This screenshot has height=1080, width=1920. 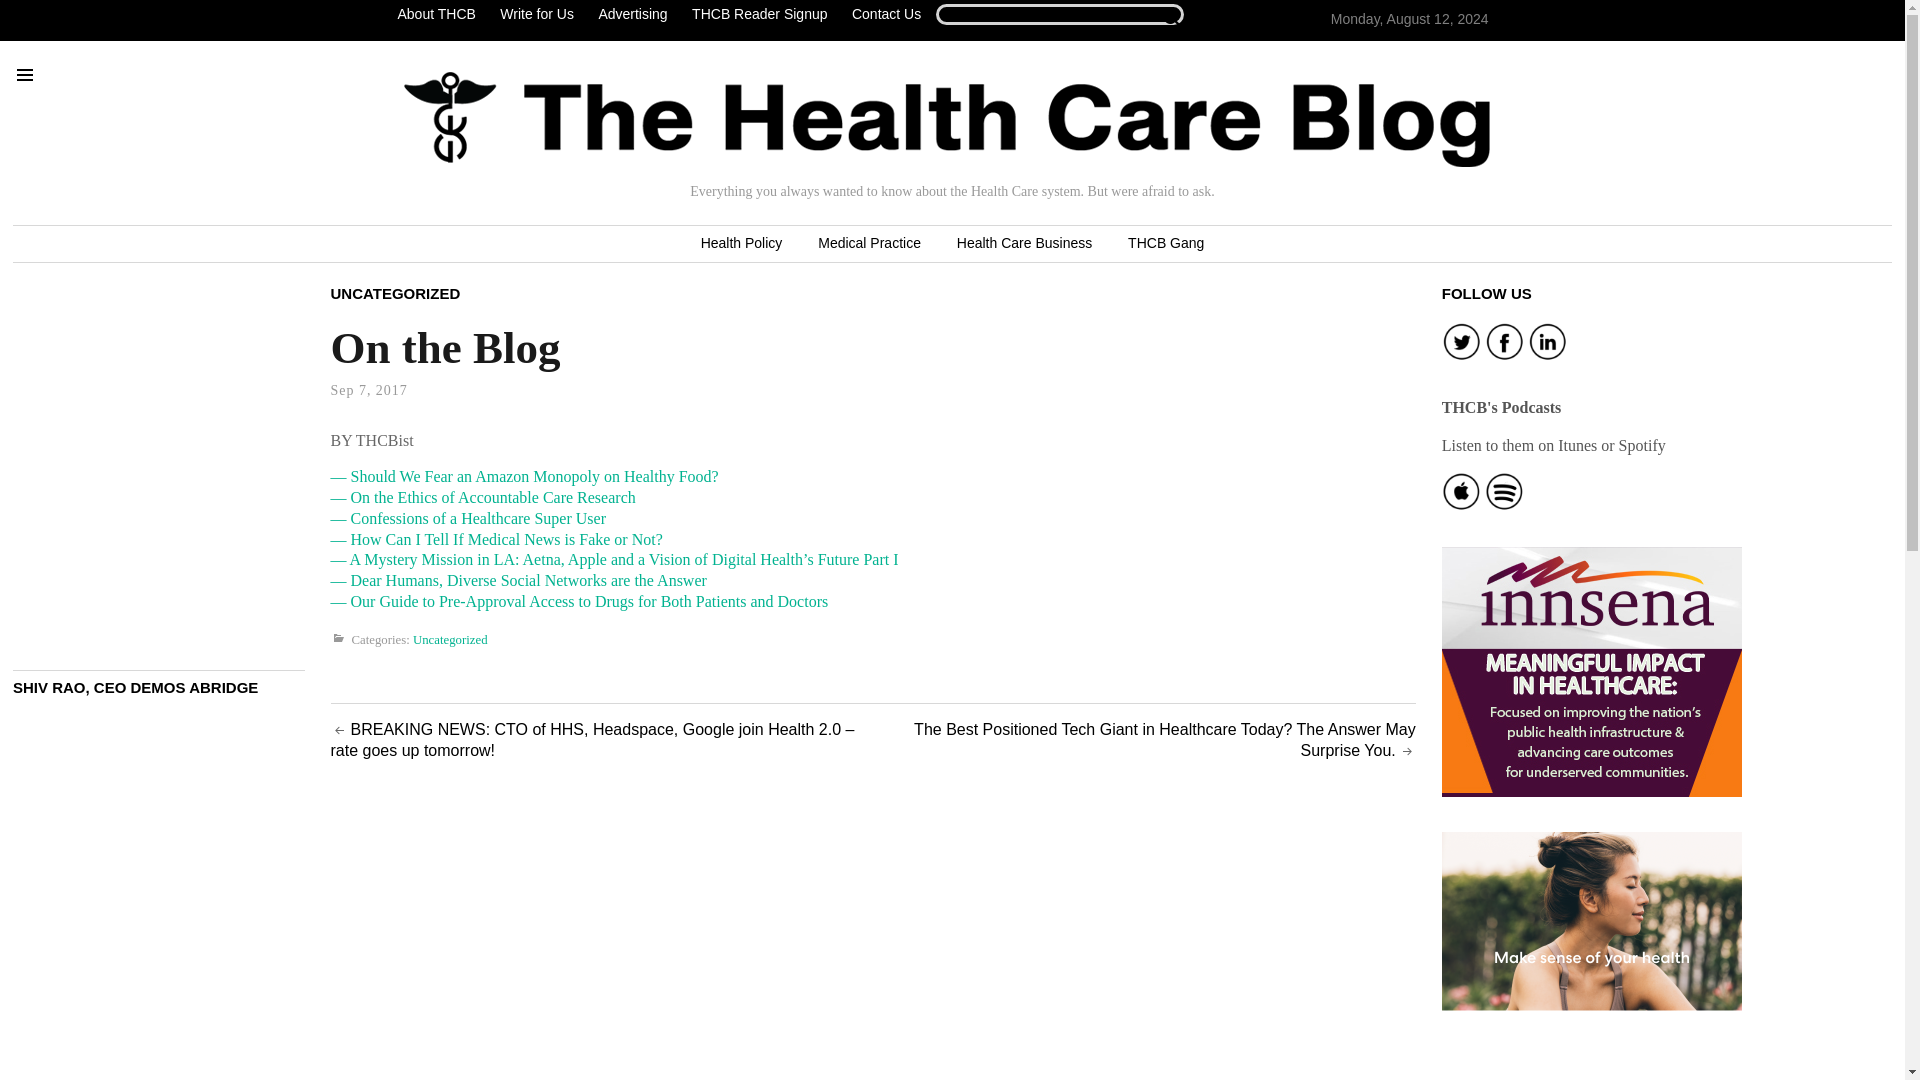 I want to click on Advertising, so click(x=632, y=14).